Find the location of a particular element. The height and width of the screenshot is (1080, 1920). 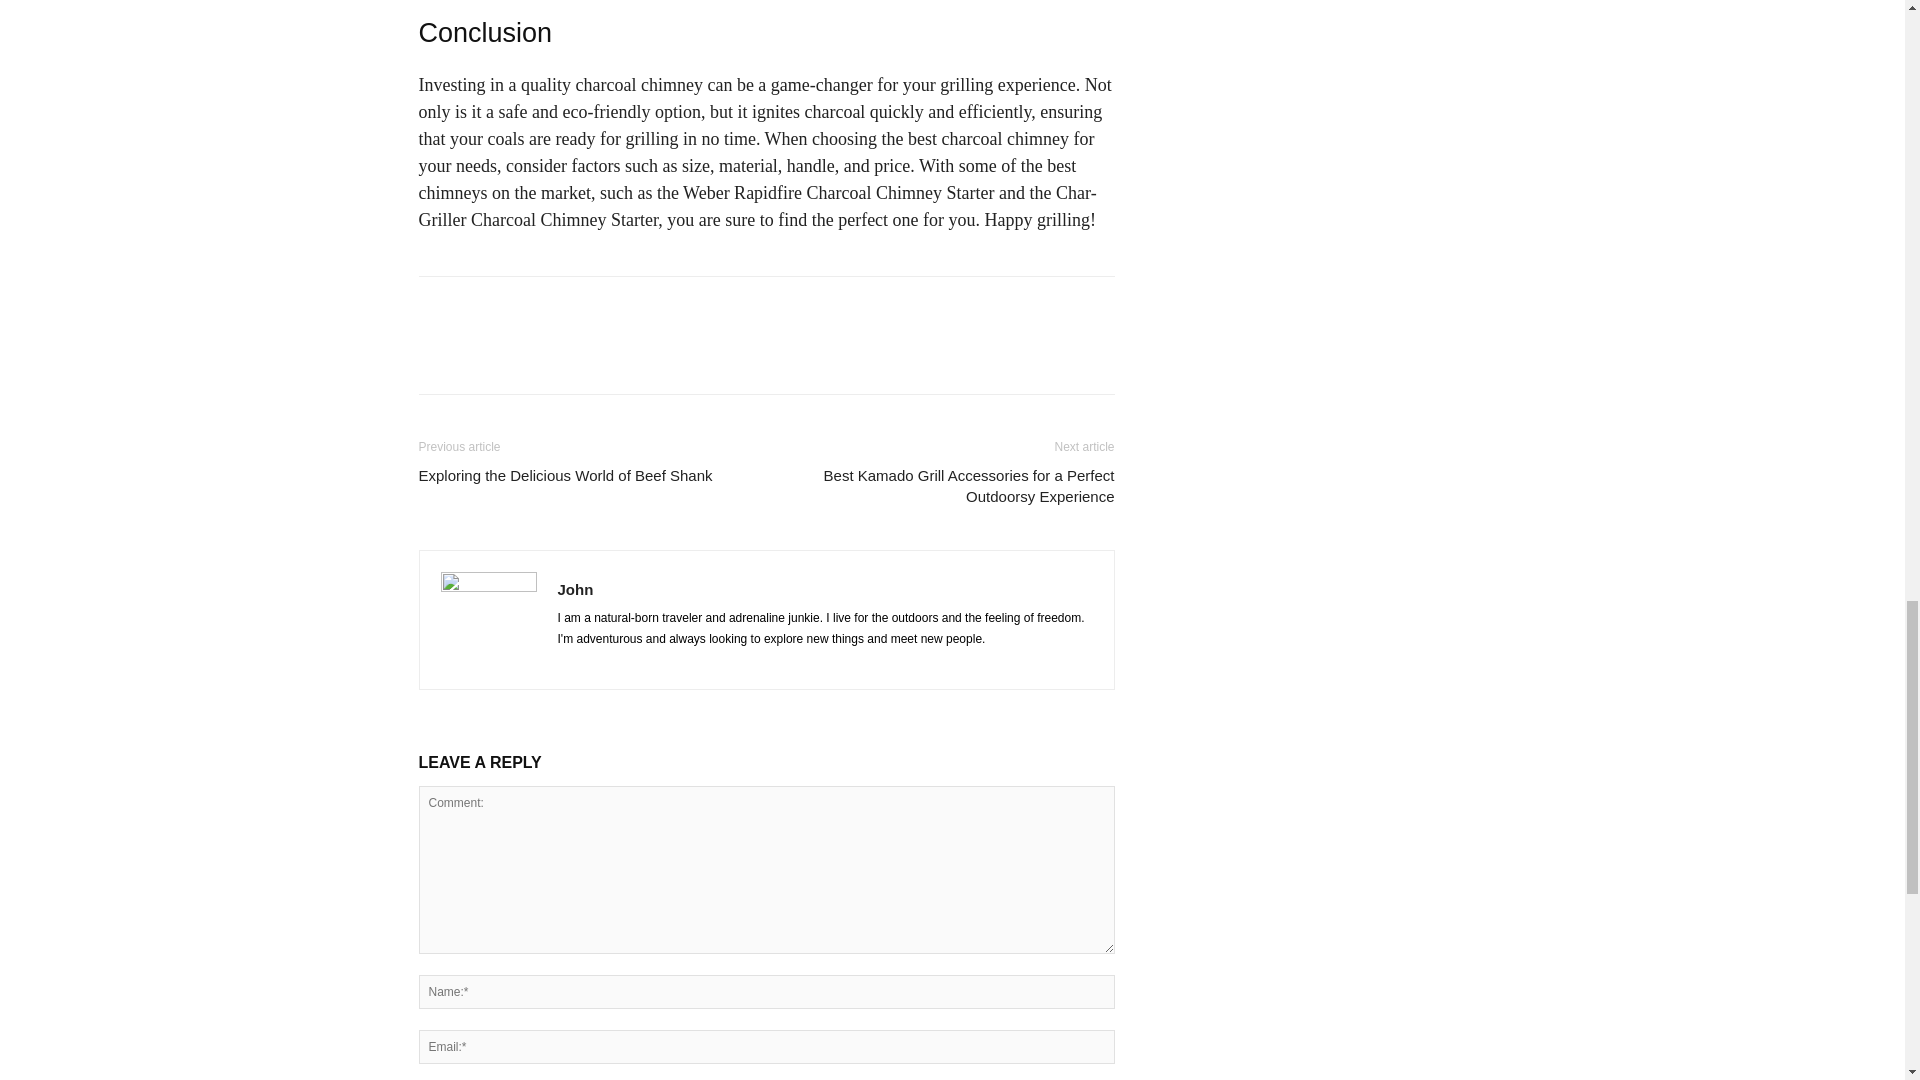

John is located at coordinates (576, 588).